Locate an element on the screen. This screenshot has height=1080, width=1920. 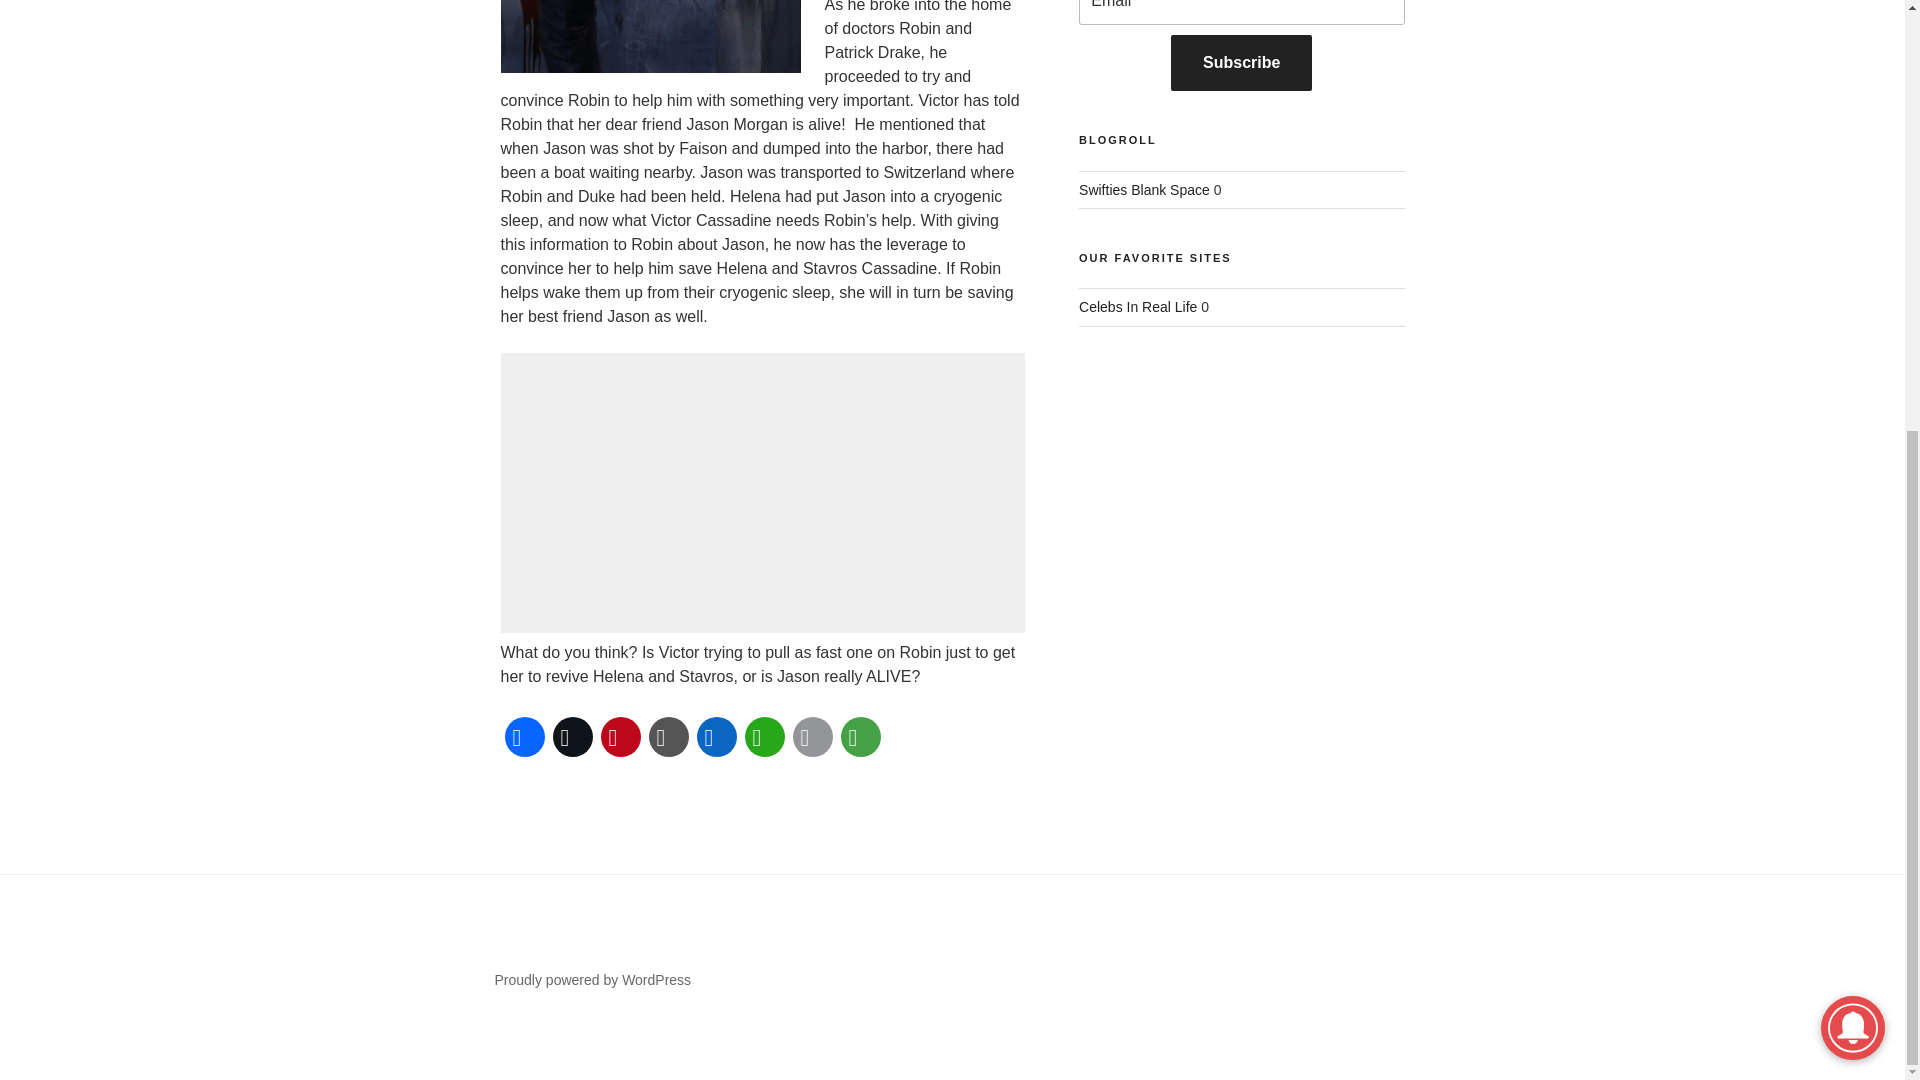
Subscribe is located at coordinates (1241, 62).